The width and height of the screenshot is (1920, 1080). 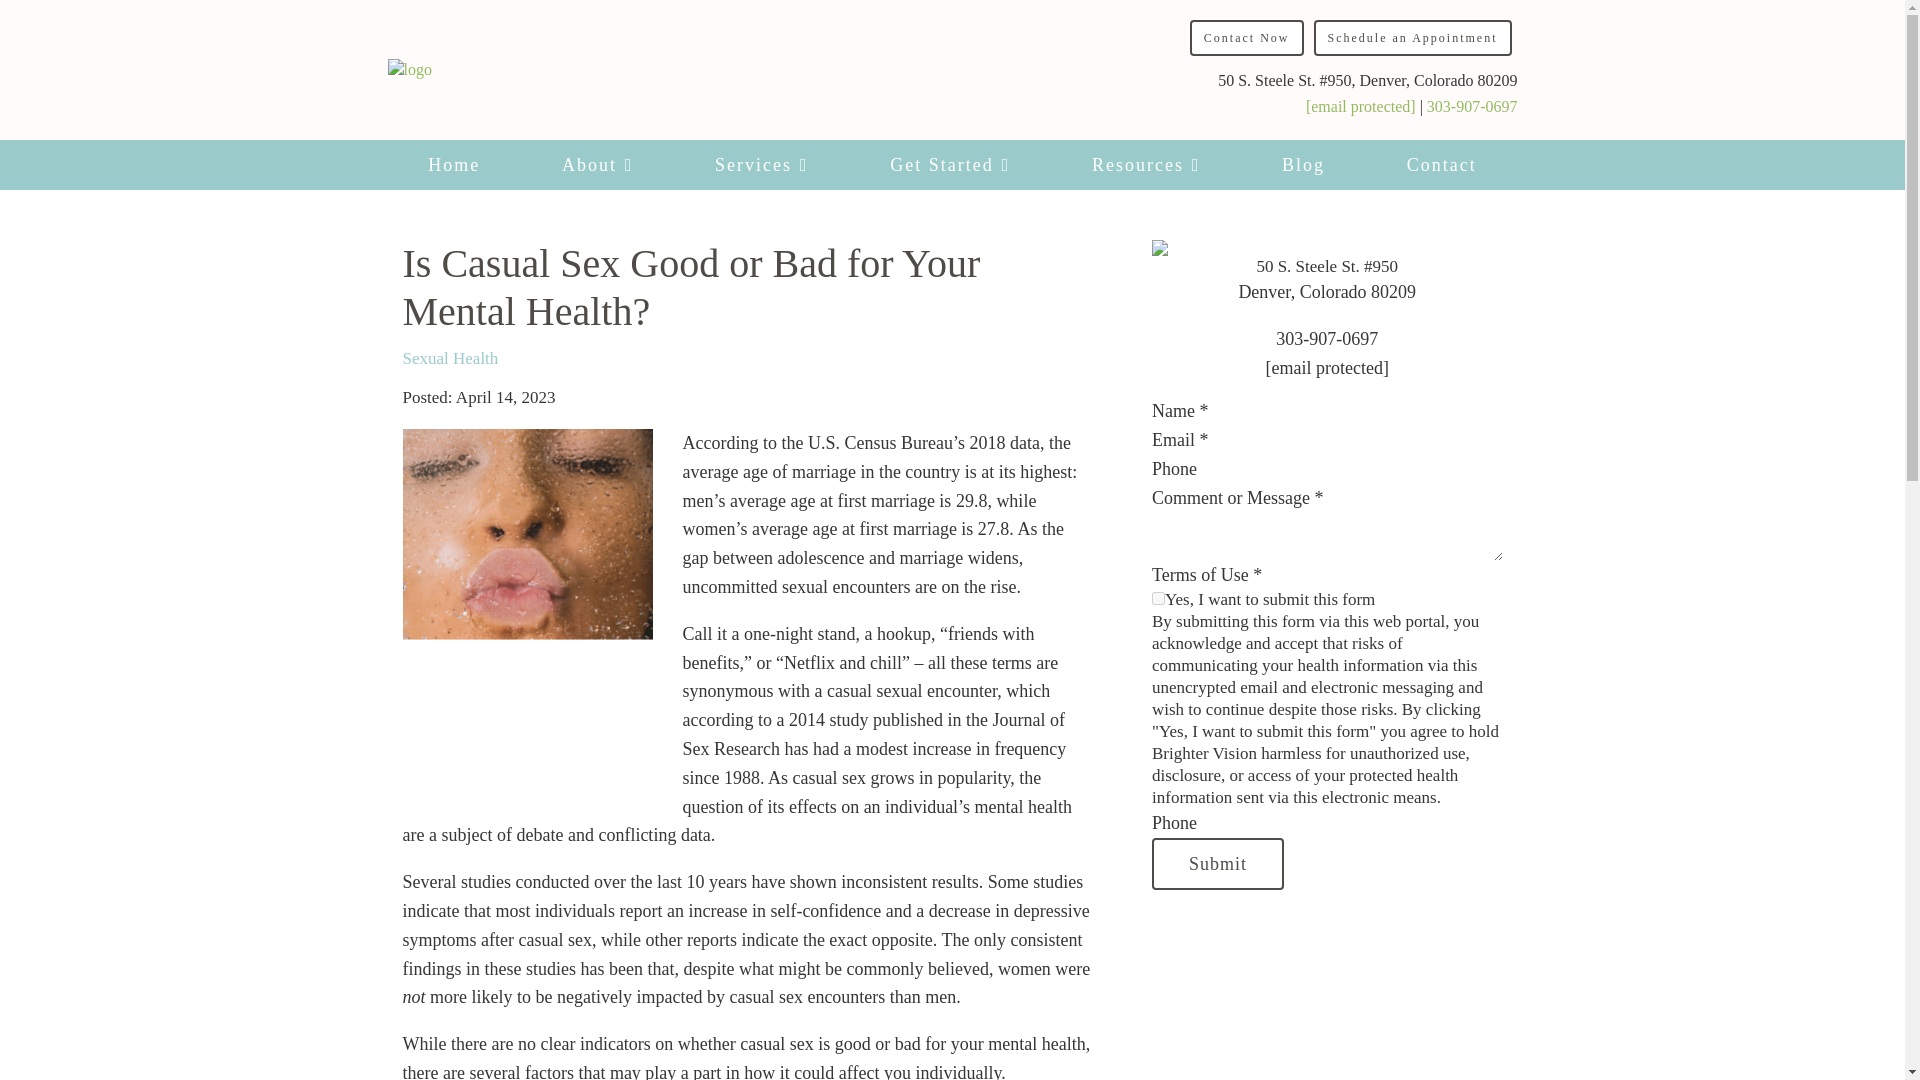 I want to click on Yes, I want to submit this form, so click(x=1158, y=598).